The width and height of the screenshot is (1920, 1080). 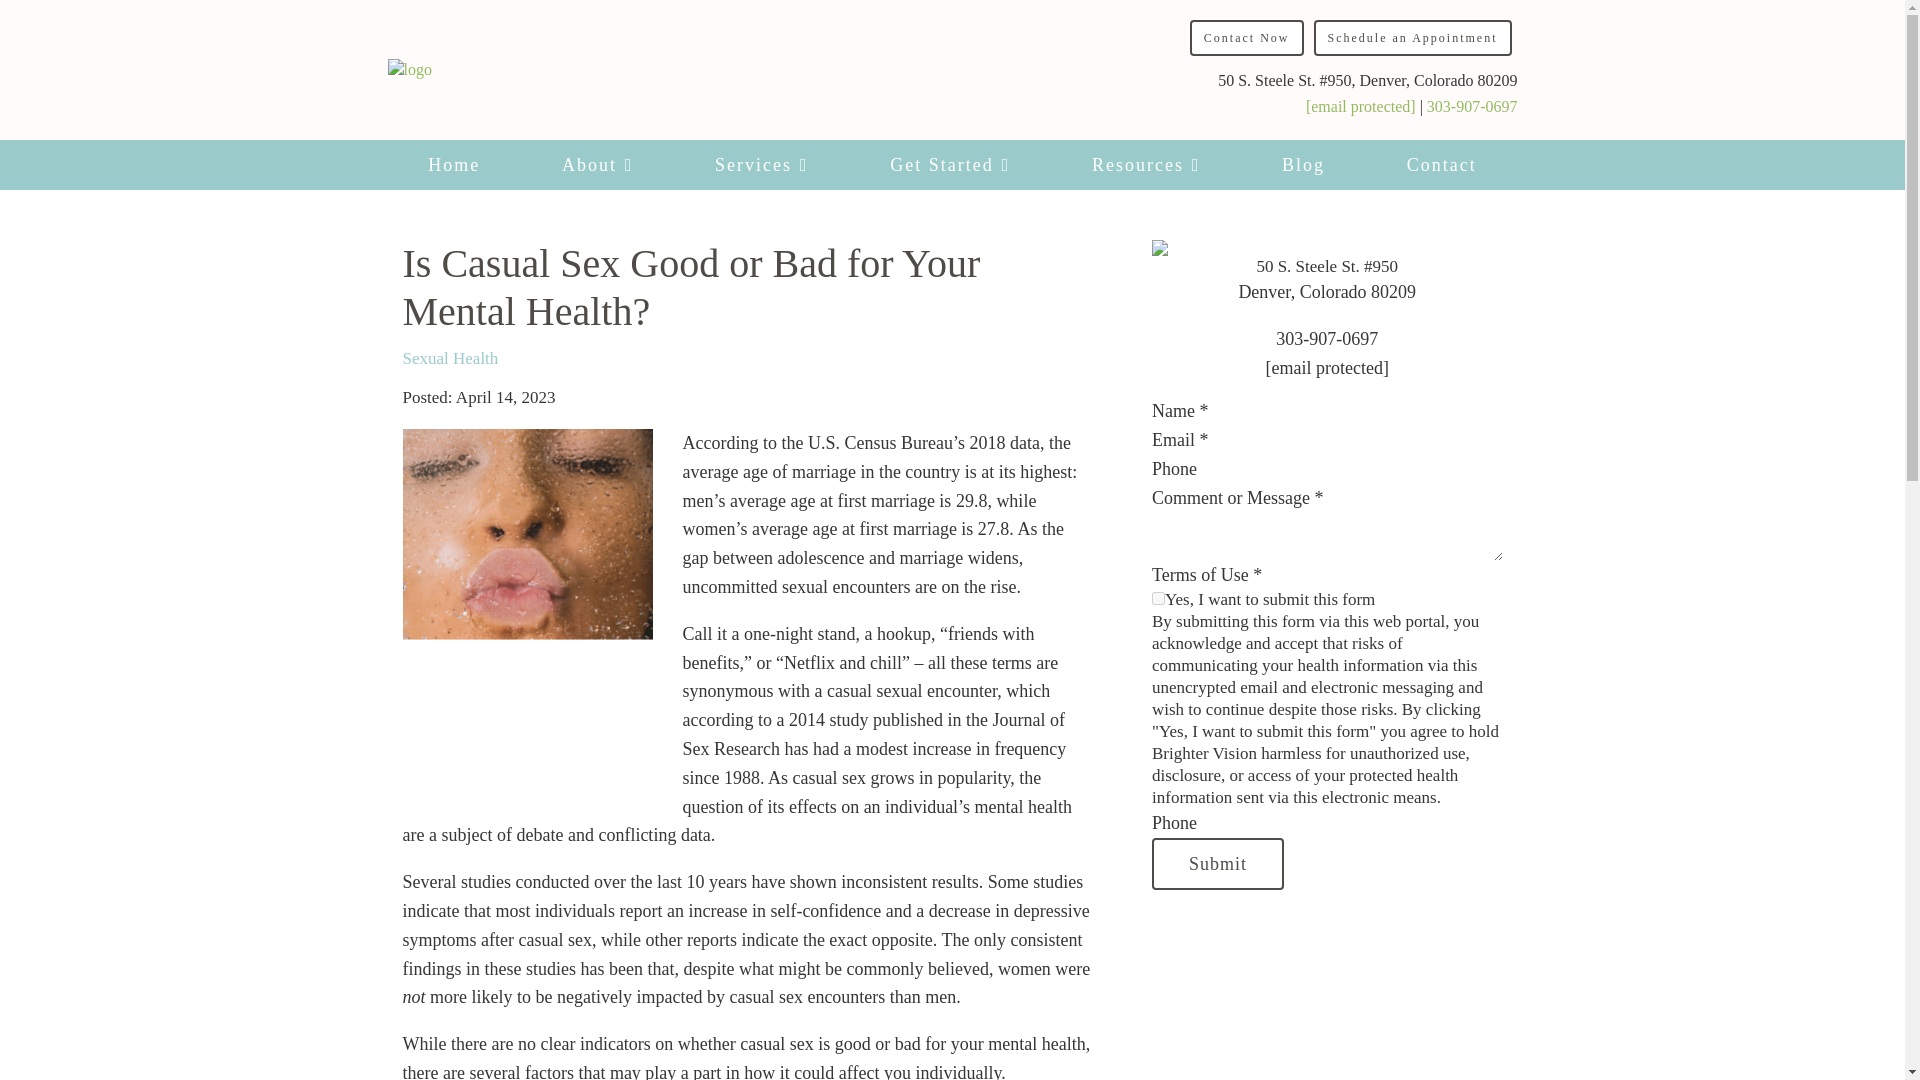 I want to click on Yes, I want to submit this form, so click(x=1158, y=598).